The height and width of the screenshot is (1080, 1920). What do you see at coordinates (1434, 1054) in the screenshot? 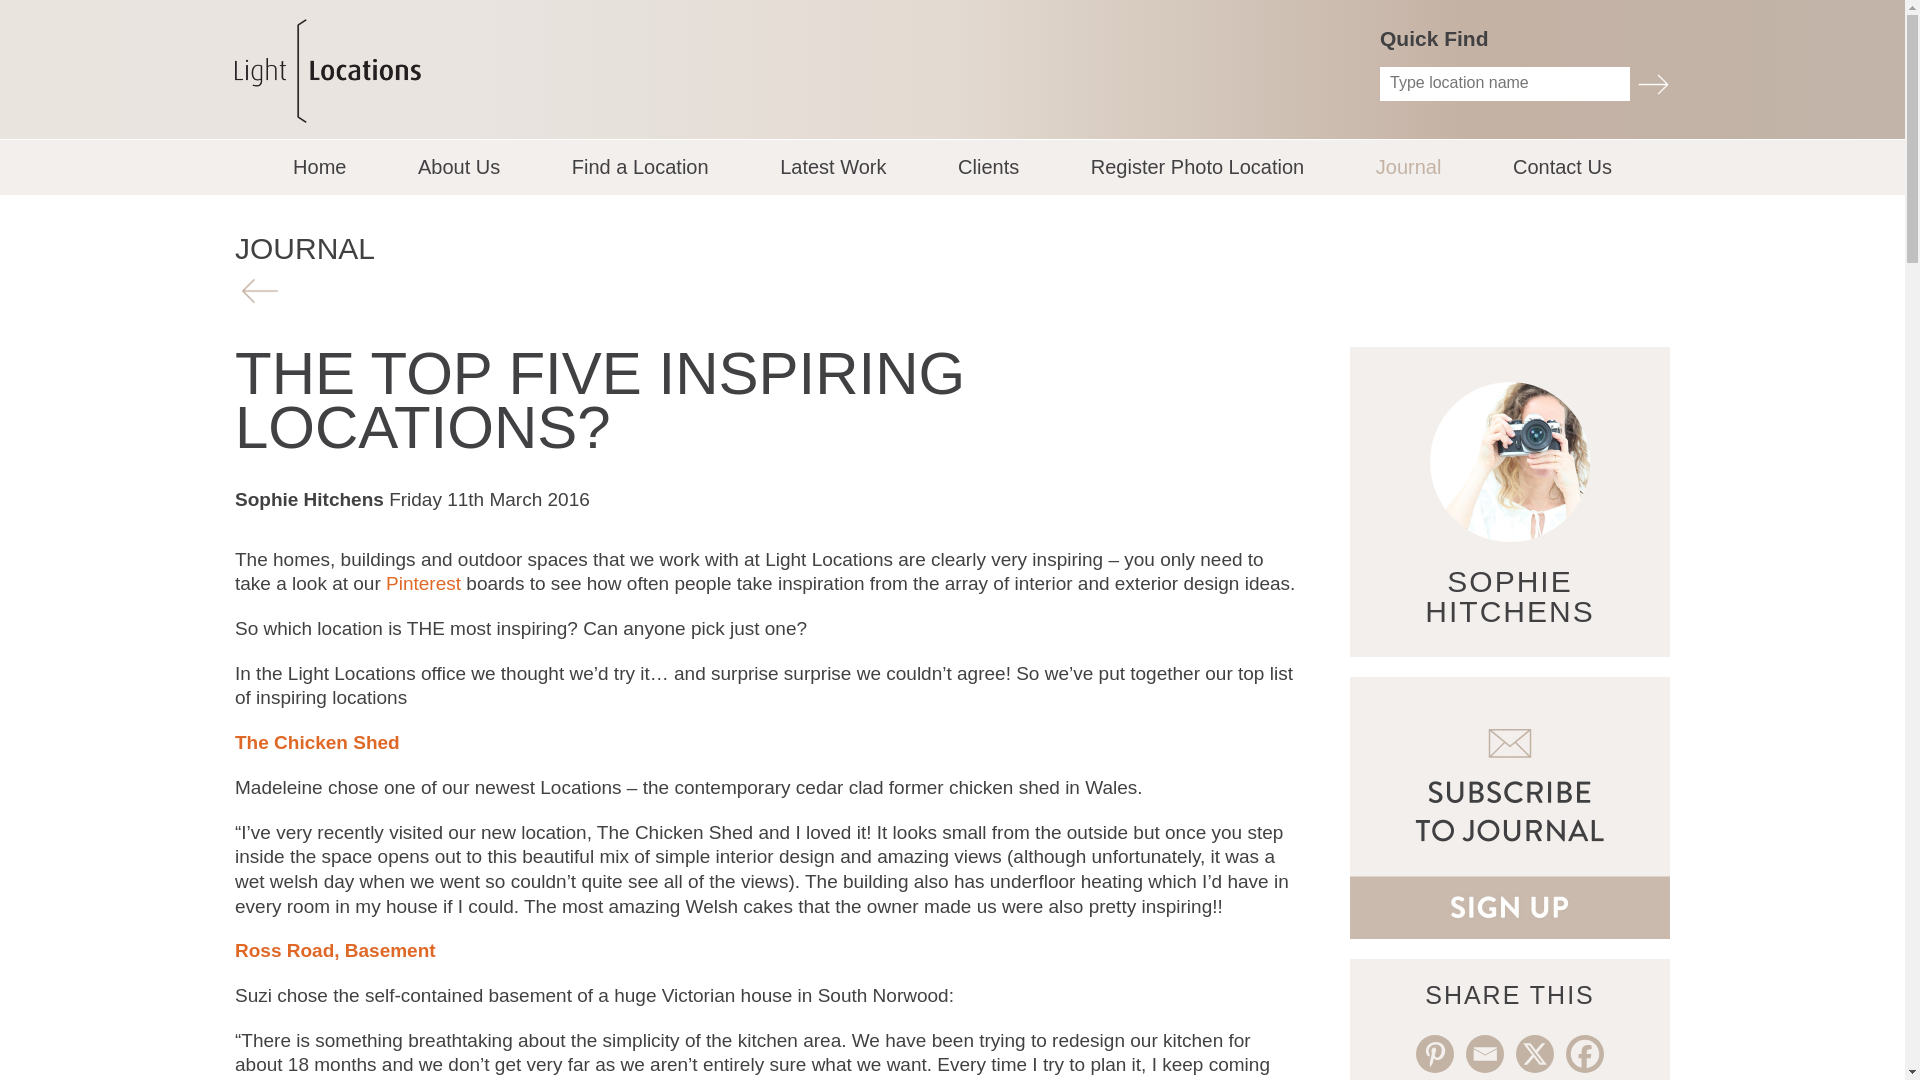
I see `Pinterest` at bounding box center [1434, 1054].